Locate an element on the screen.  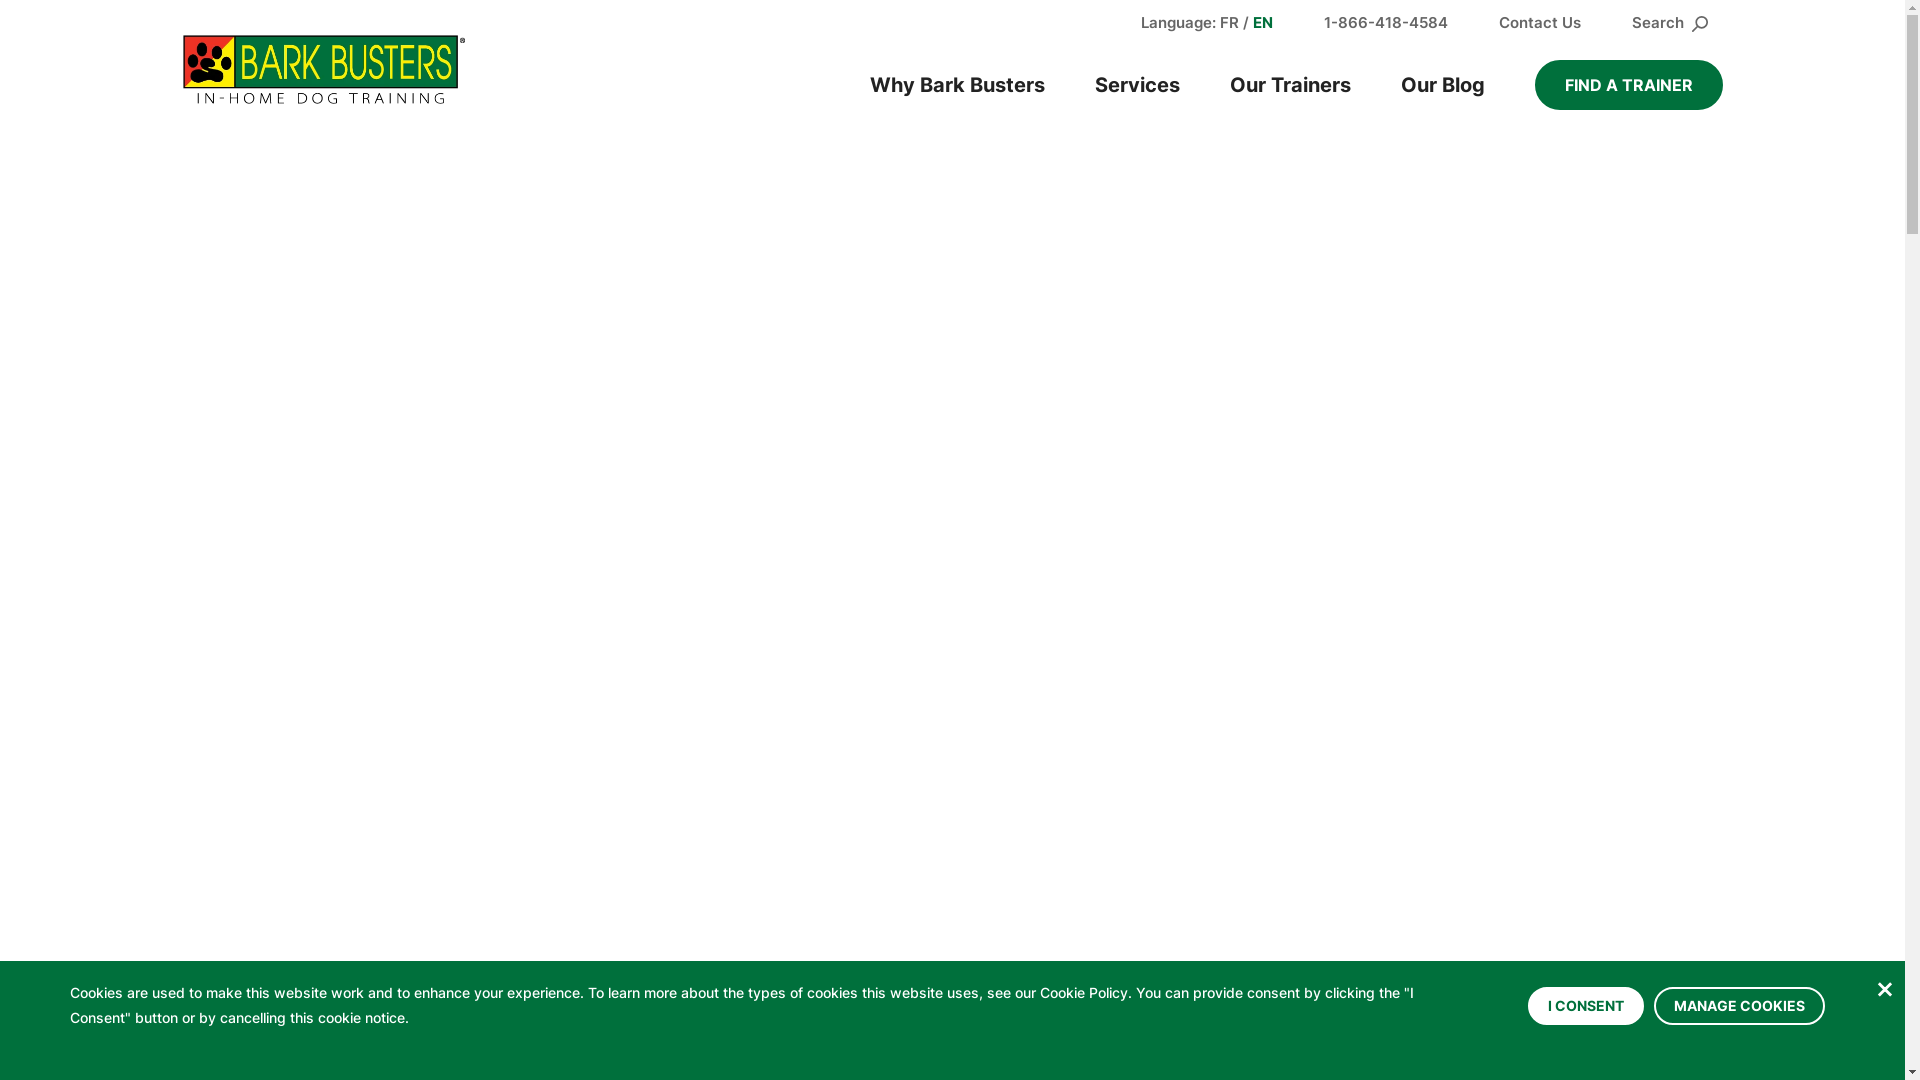
EN is located at coordinates (1262, 22).